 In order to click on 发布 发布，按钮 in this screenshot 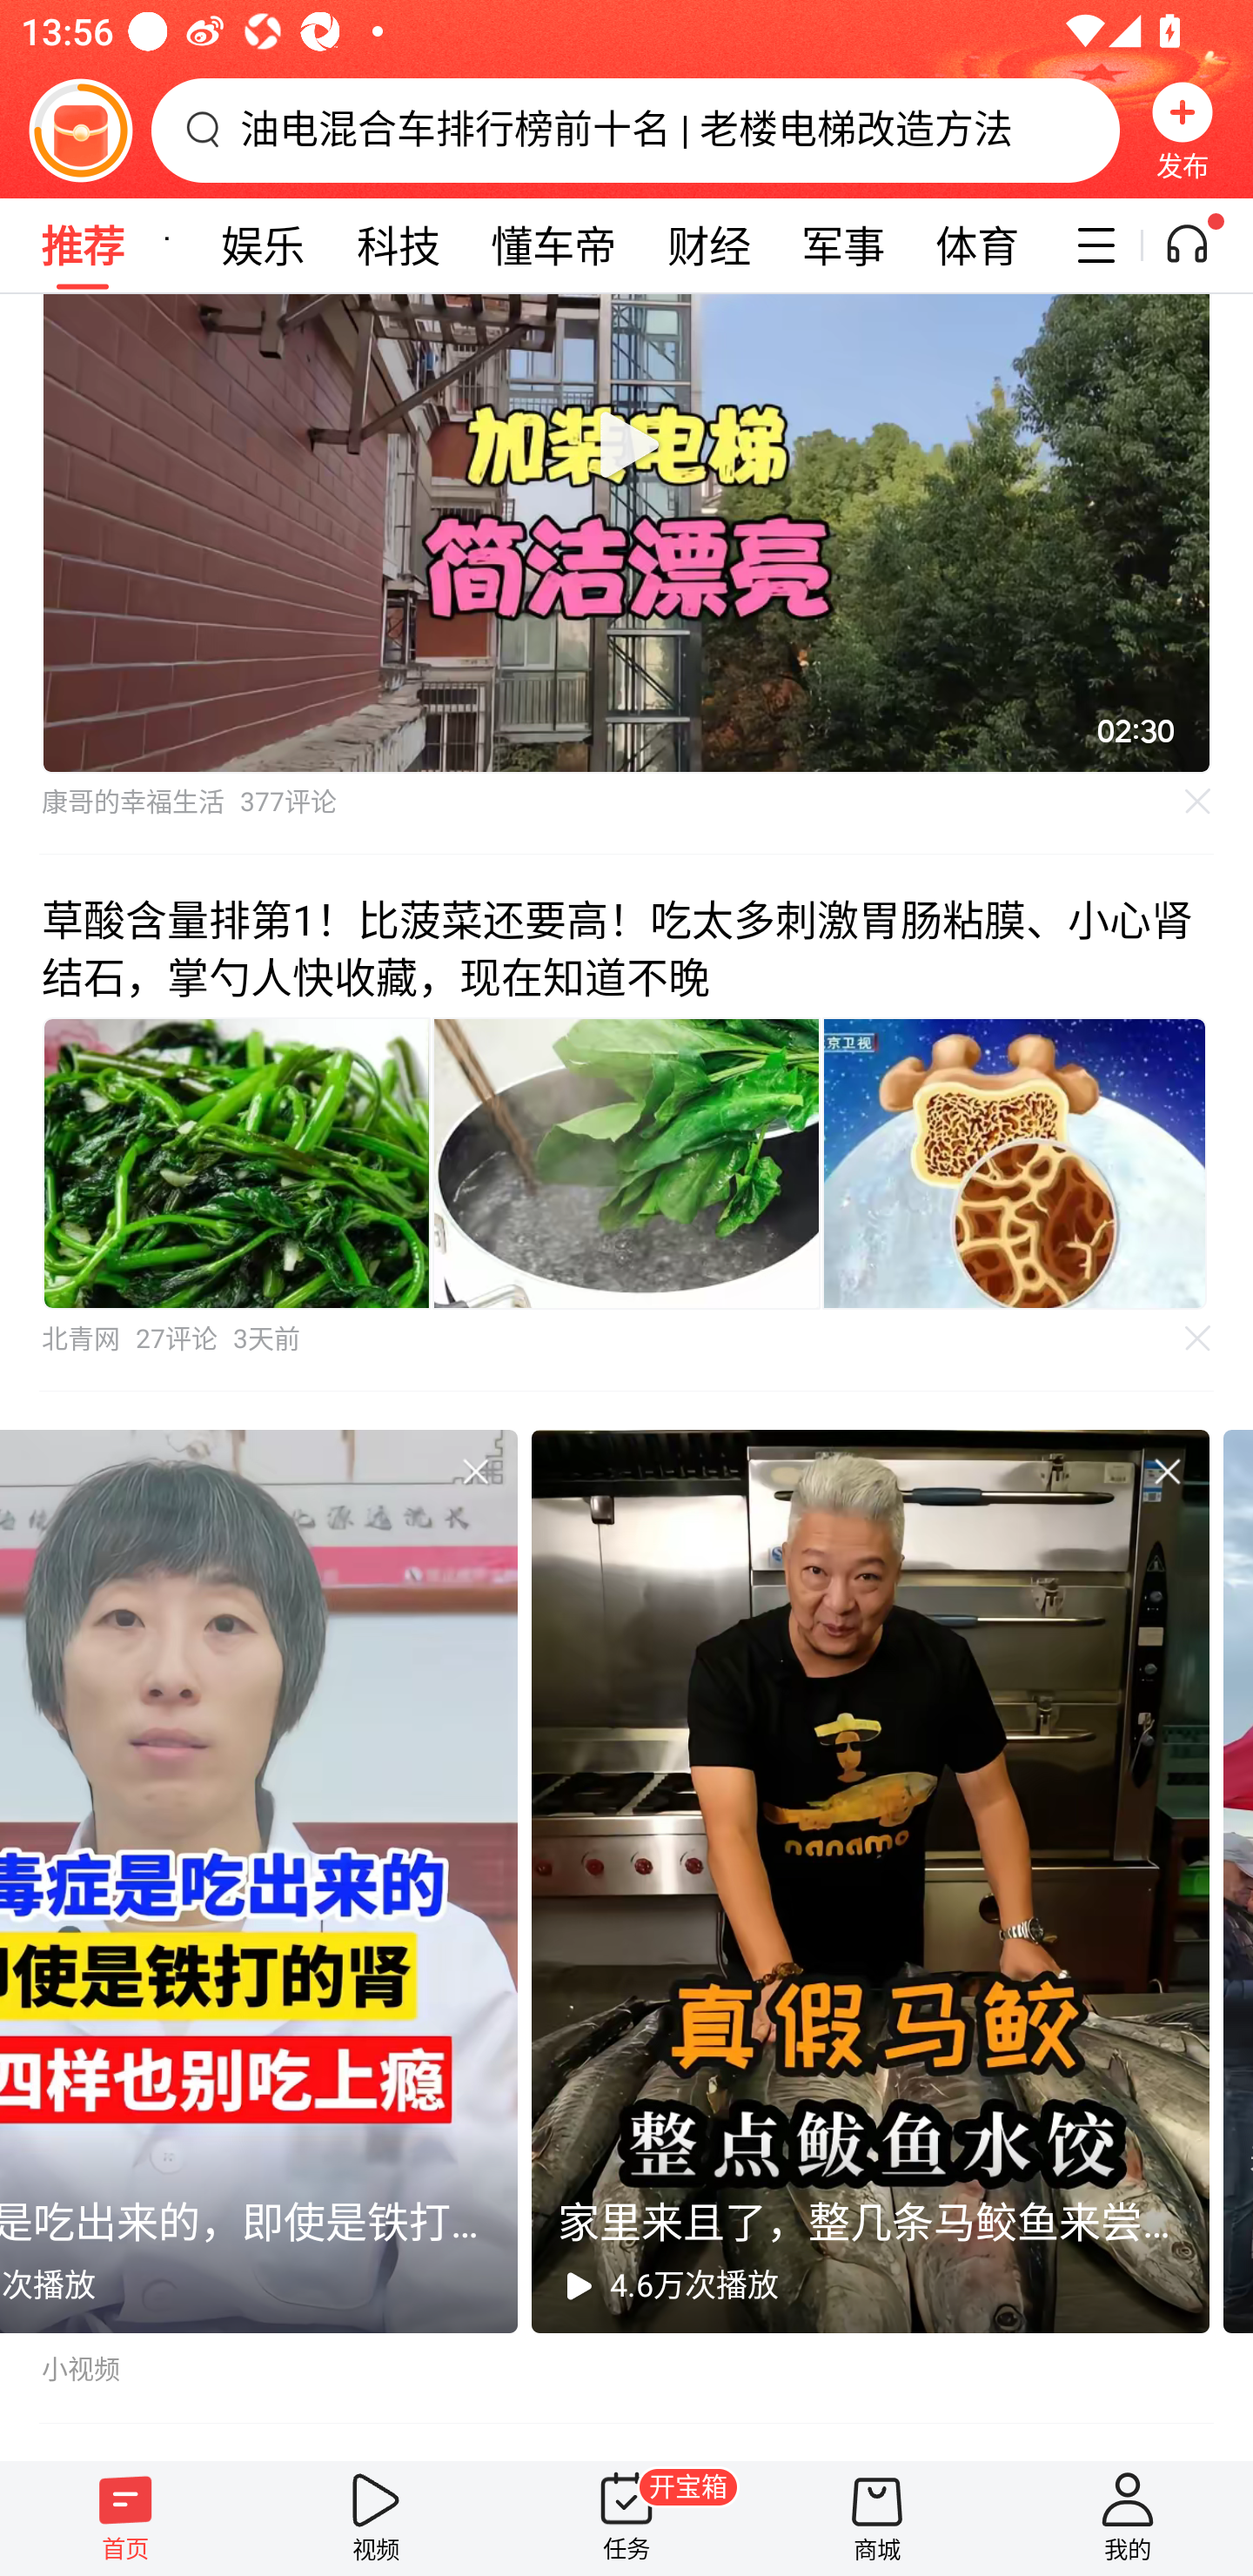, I will do `click(1183, 130)`.